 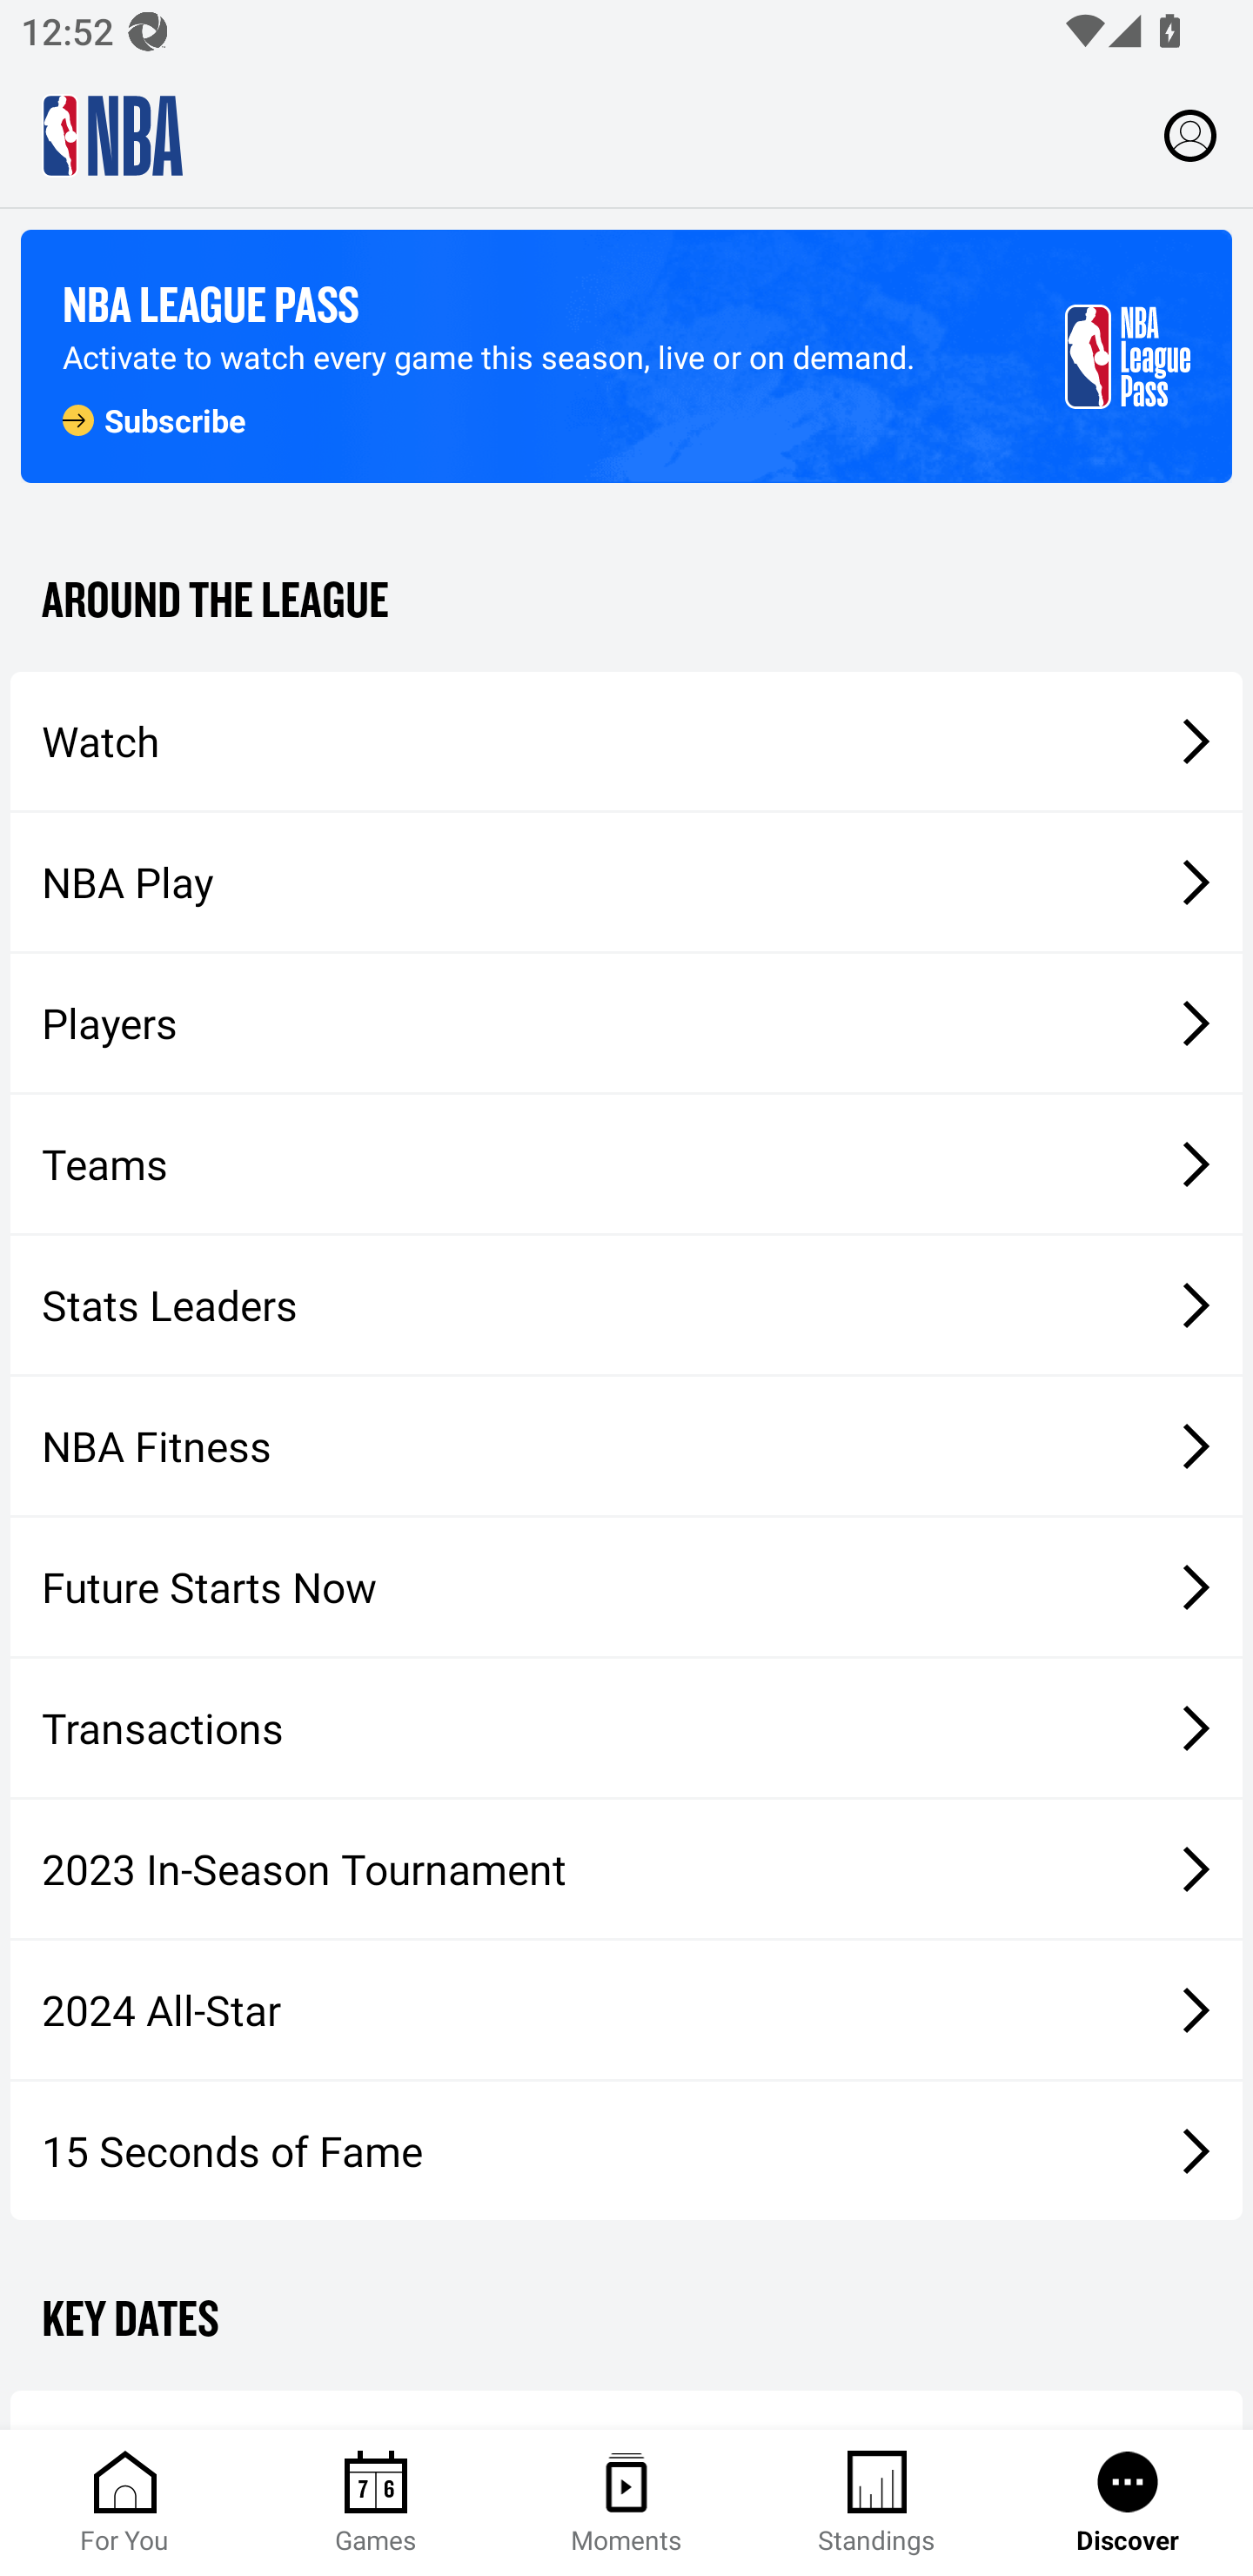 I want to click on Stats Leaders, so click(x=626, y=1304).